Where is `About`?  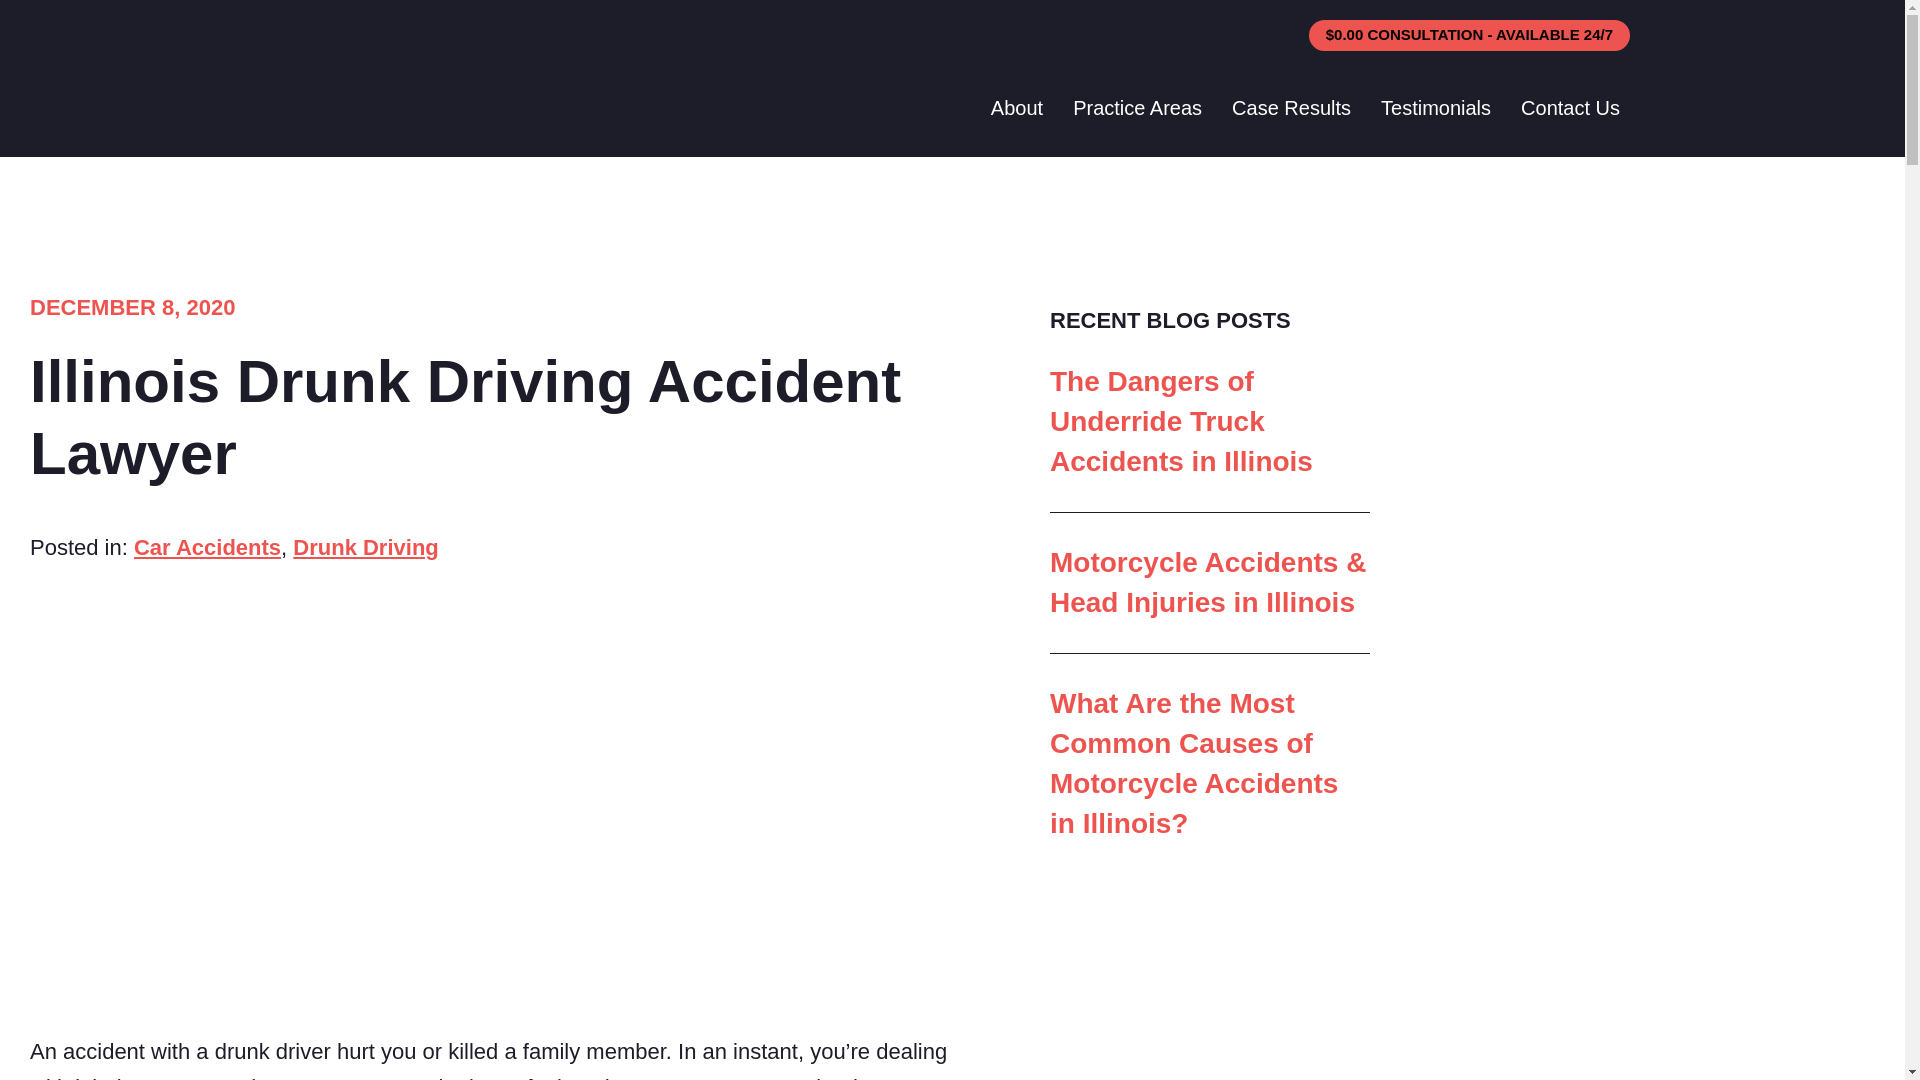
About is located at coordinates (1016, 108).